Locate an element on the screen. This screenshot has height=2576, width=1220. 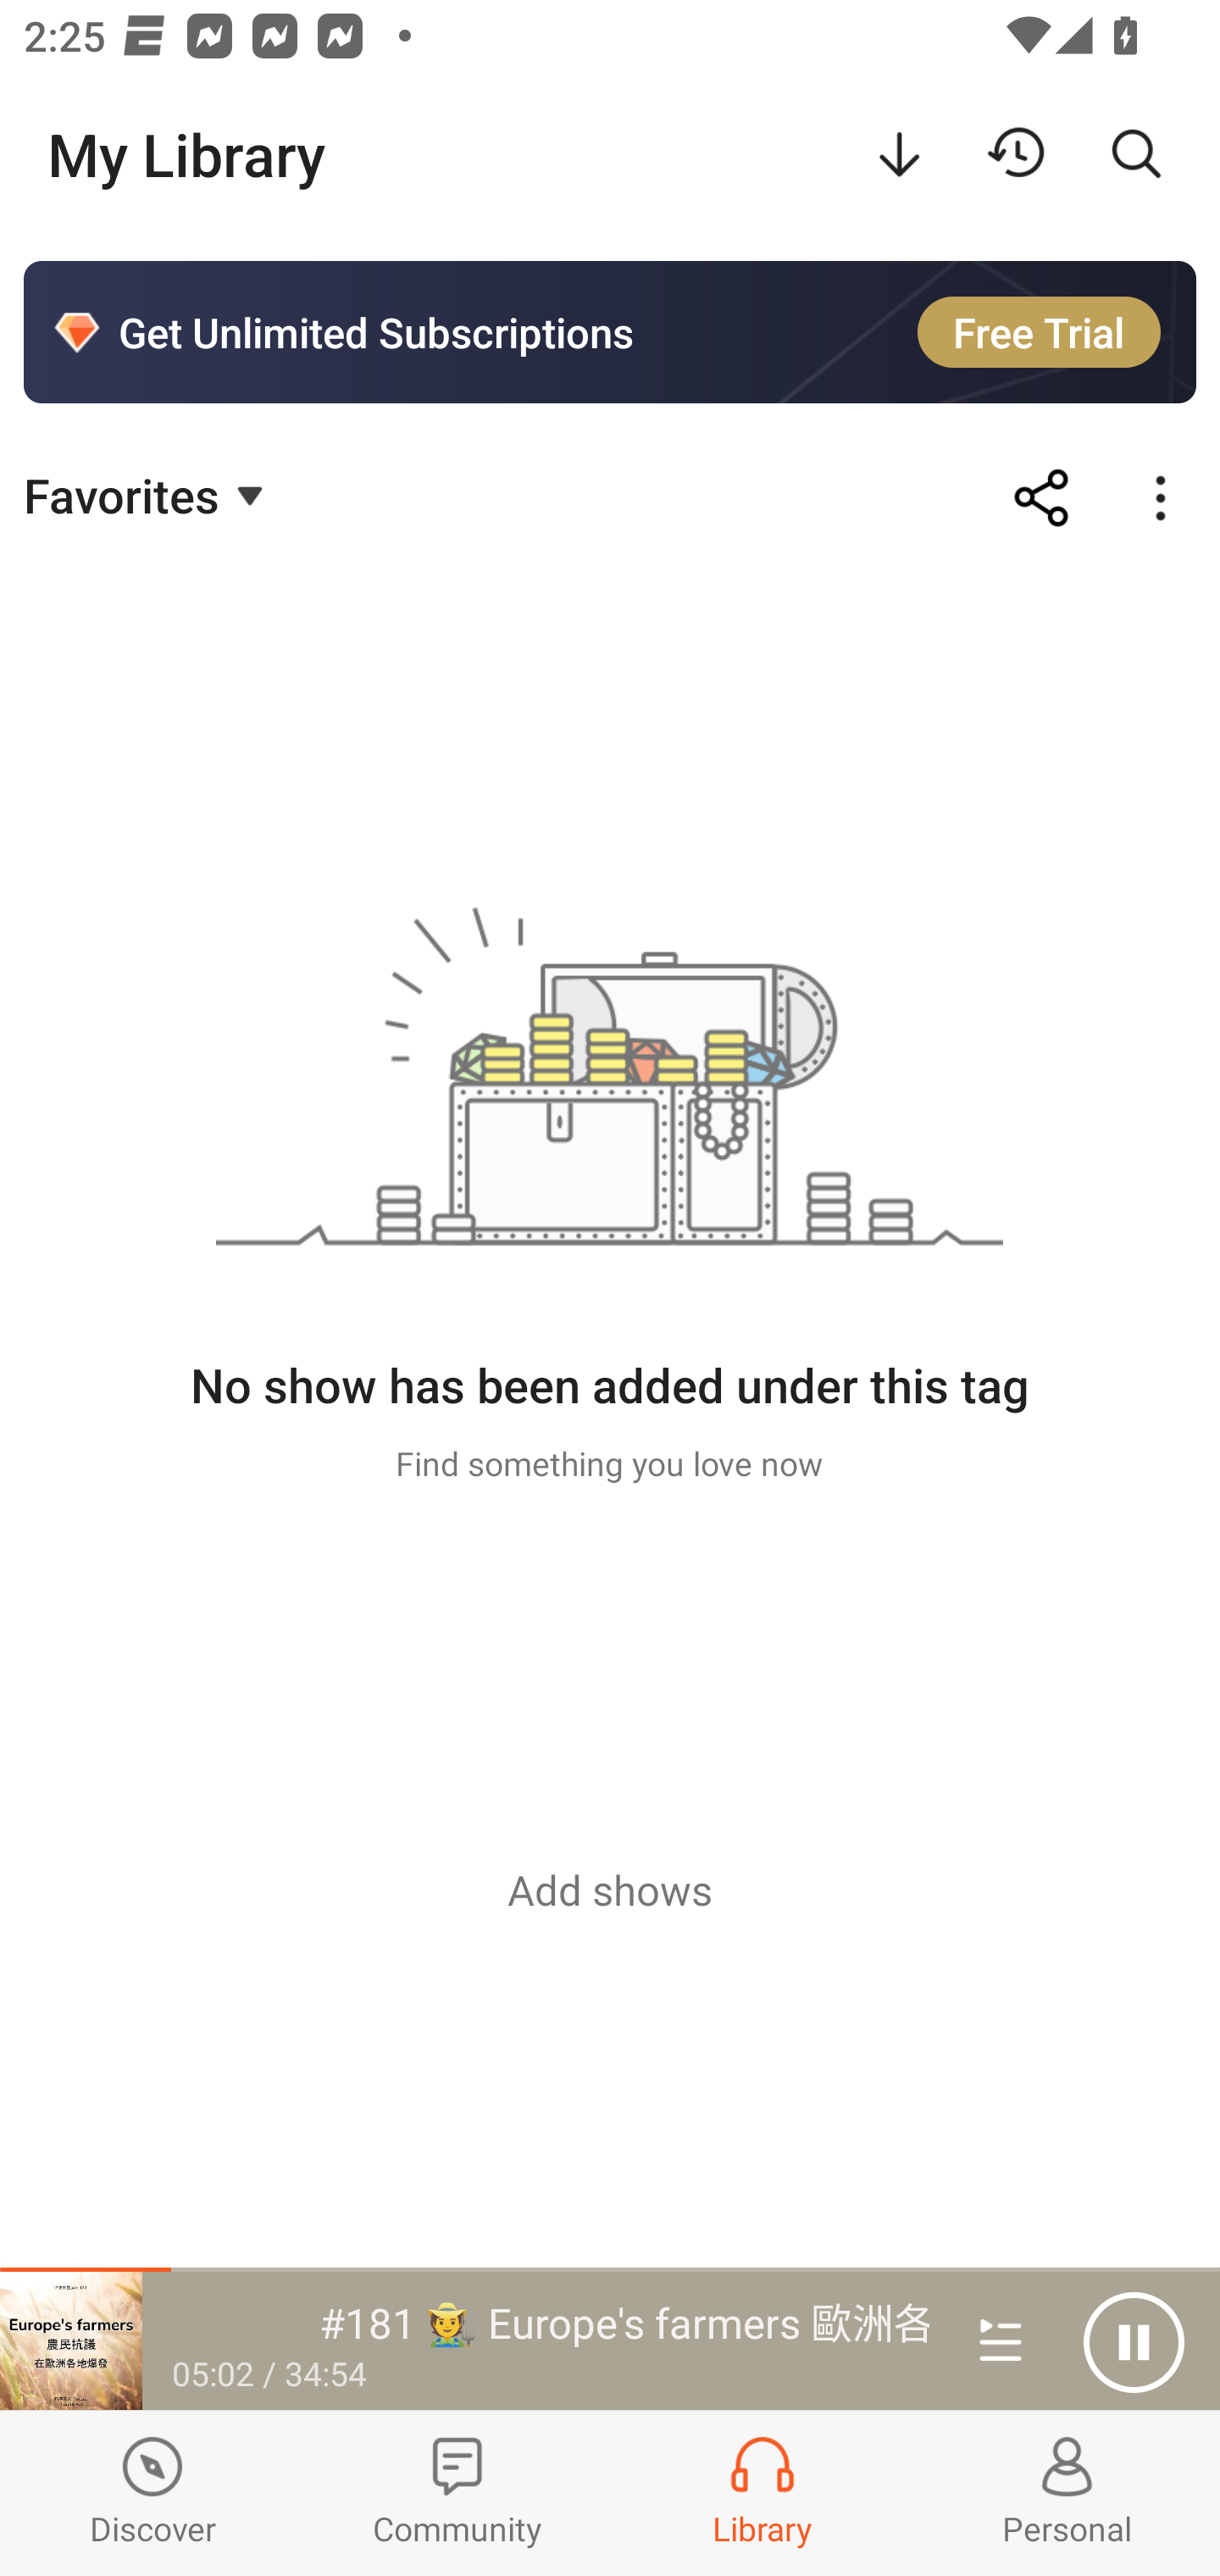
Add shows is located at coordinates (610, 1890).